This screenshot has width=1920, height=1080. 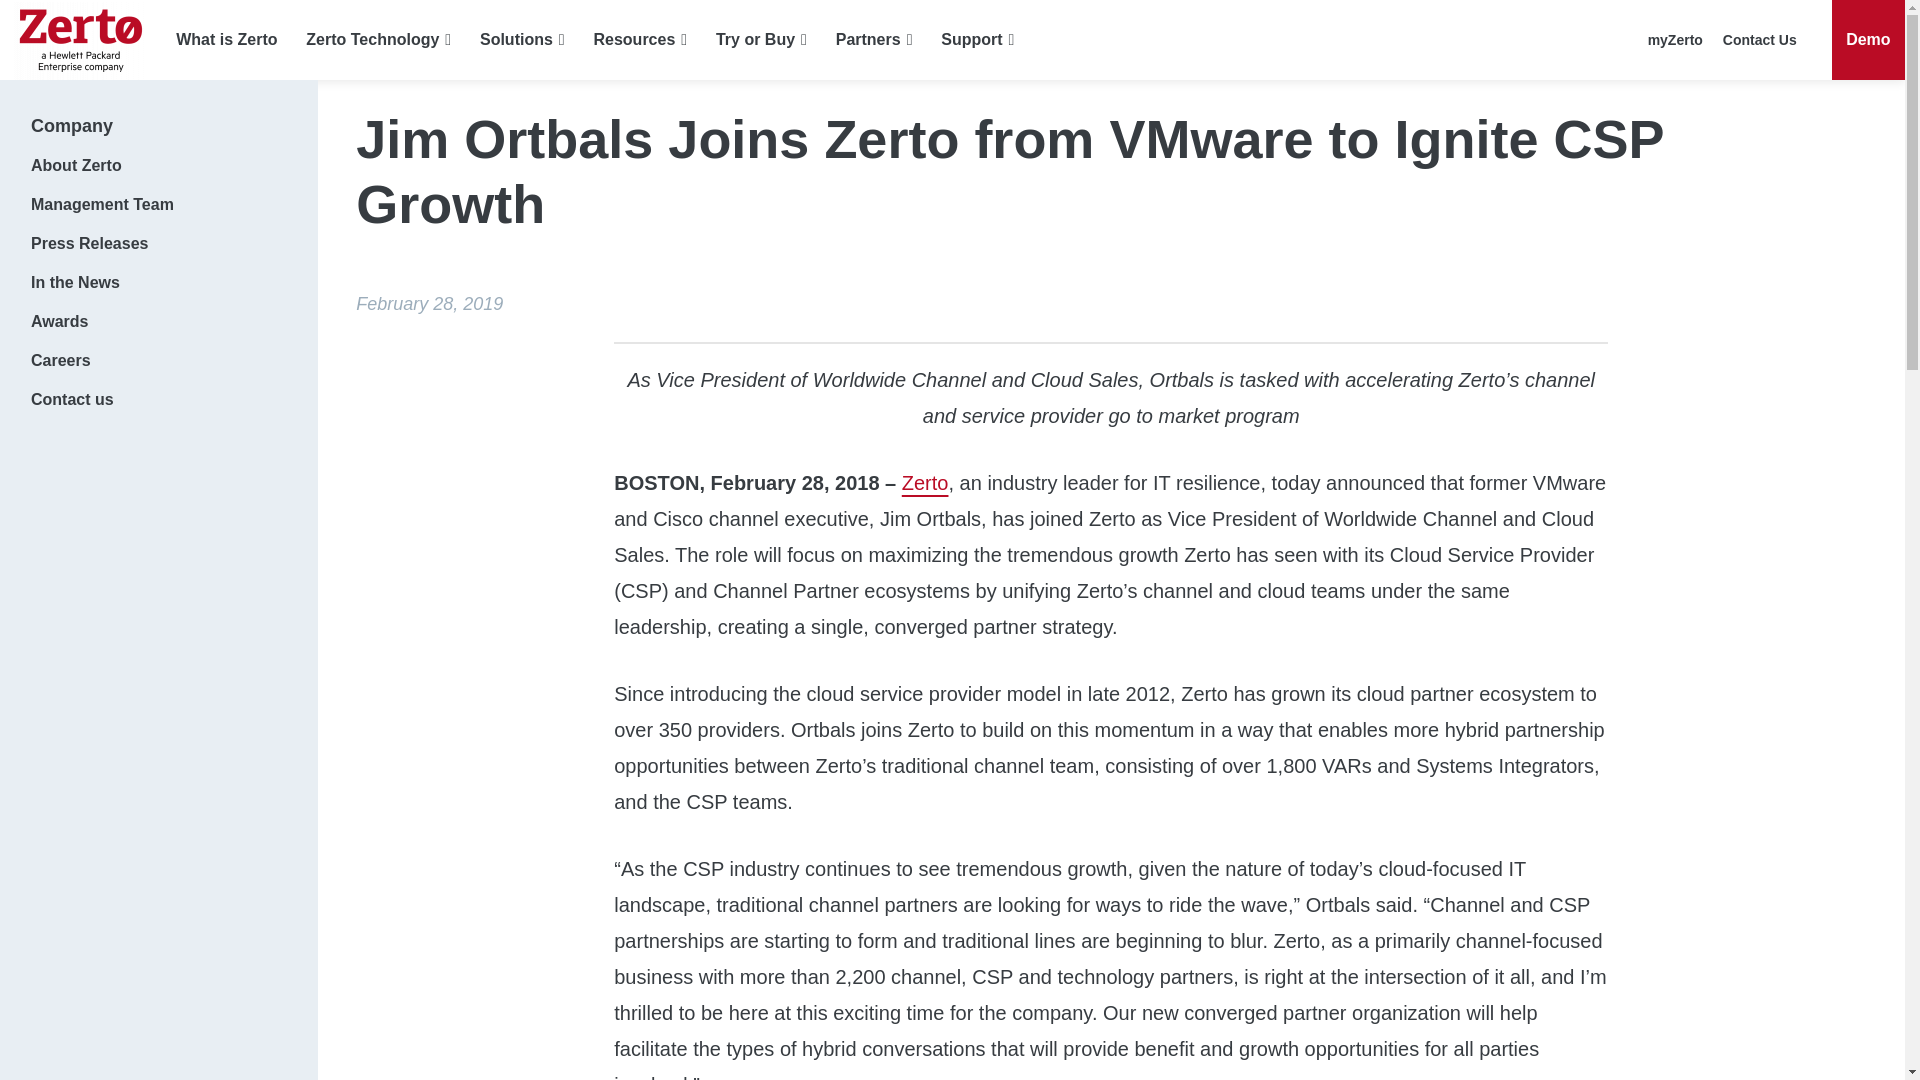 I want to click on Solutions, so click(x=522, y=40).